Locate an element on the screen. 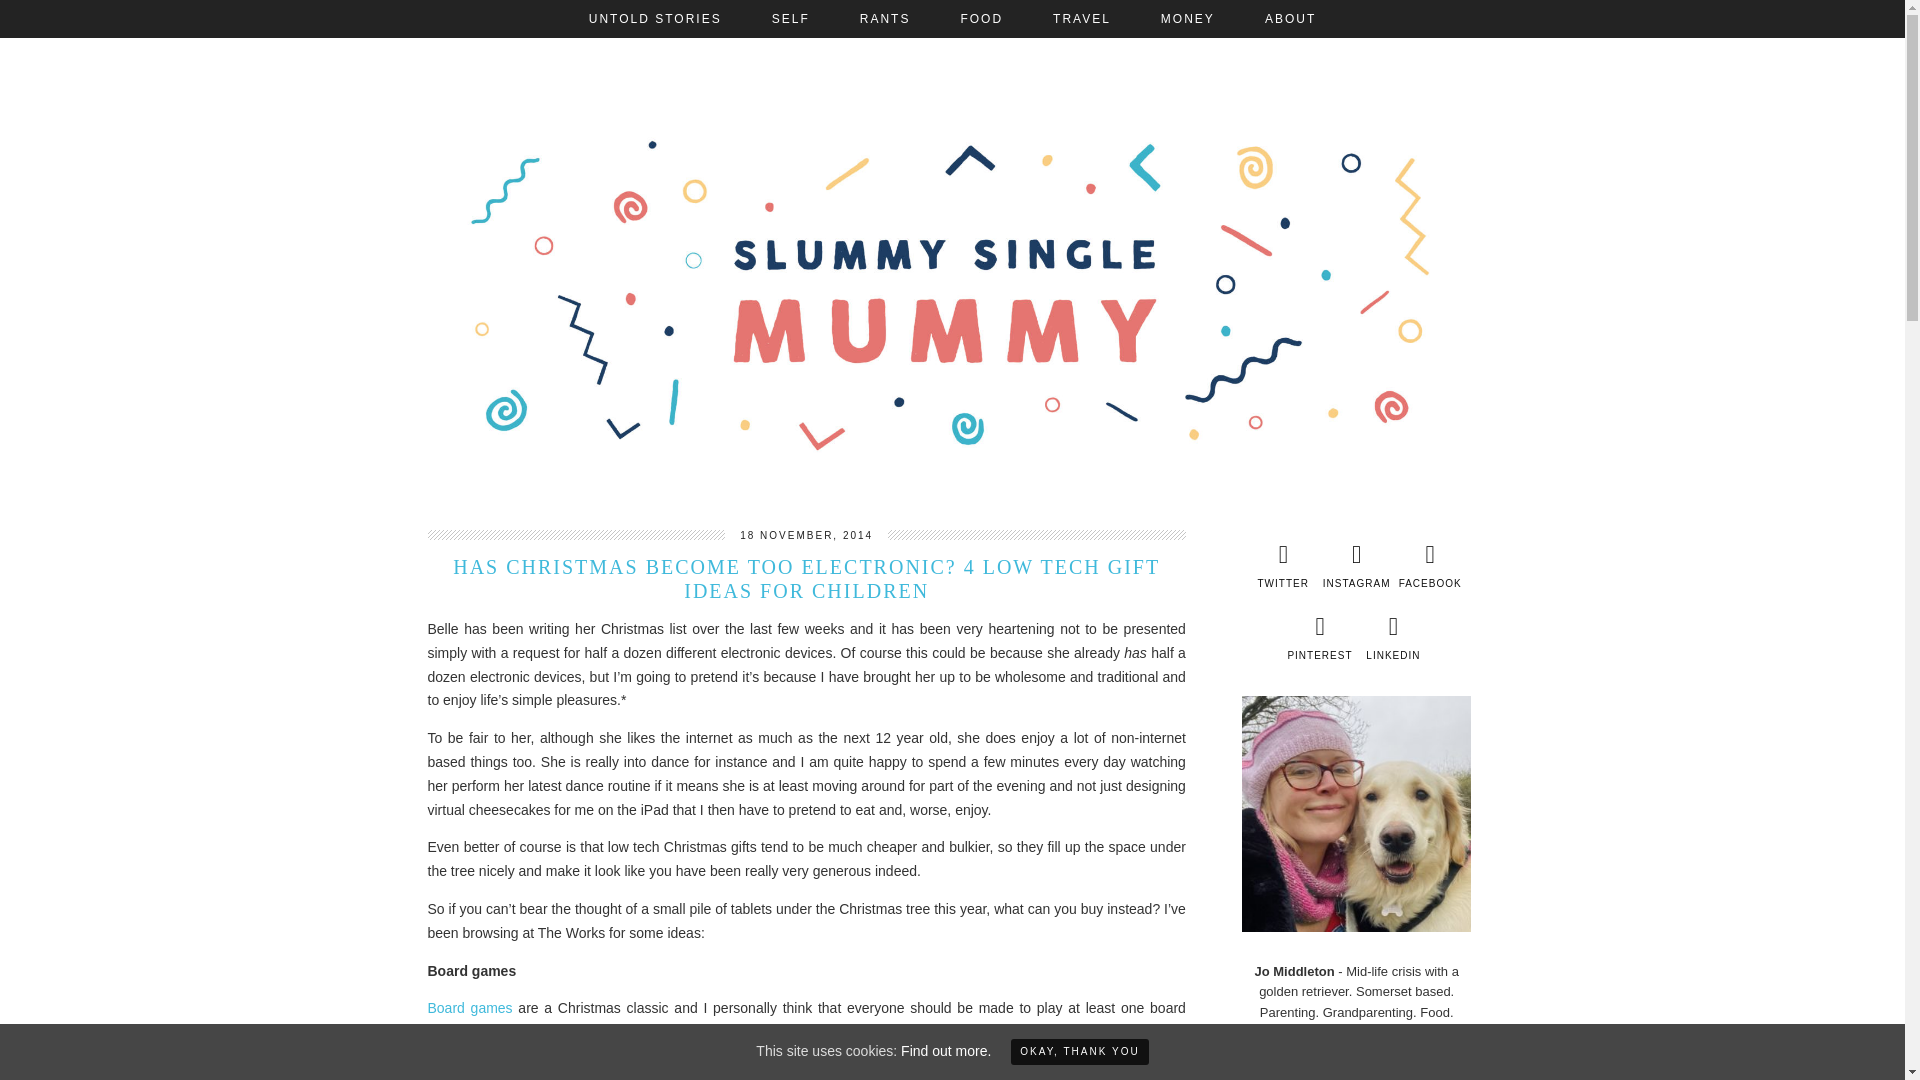 The width and height of the screenshot is (1920, 1080). MONEY is located at coordinates (1188, 18).